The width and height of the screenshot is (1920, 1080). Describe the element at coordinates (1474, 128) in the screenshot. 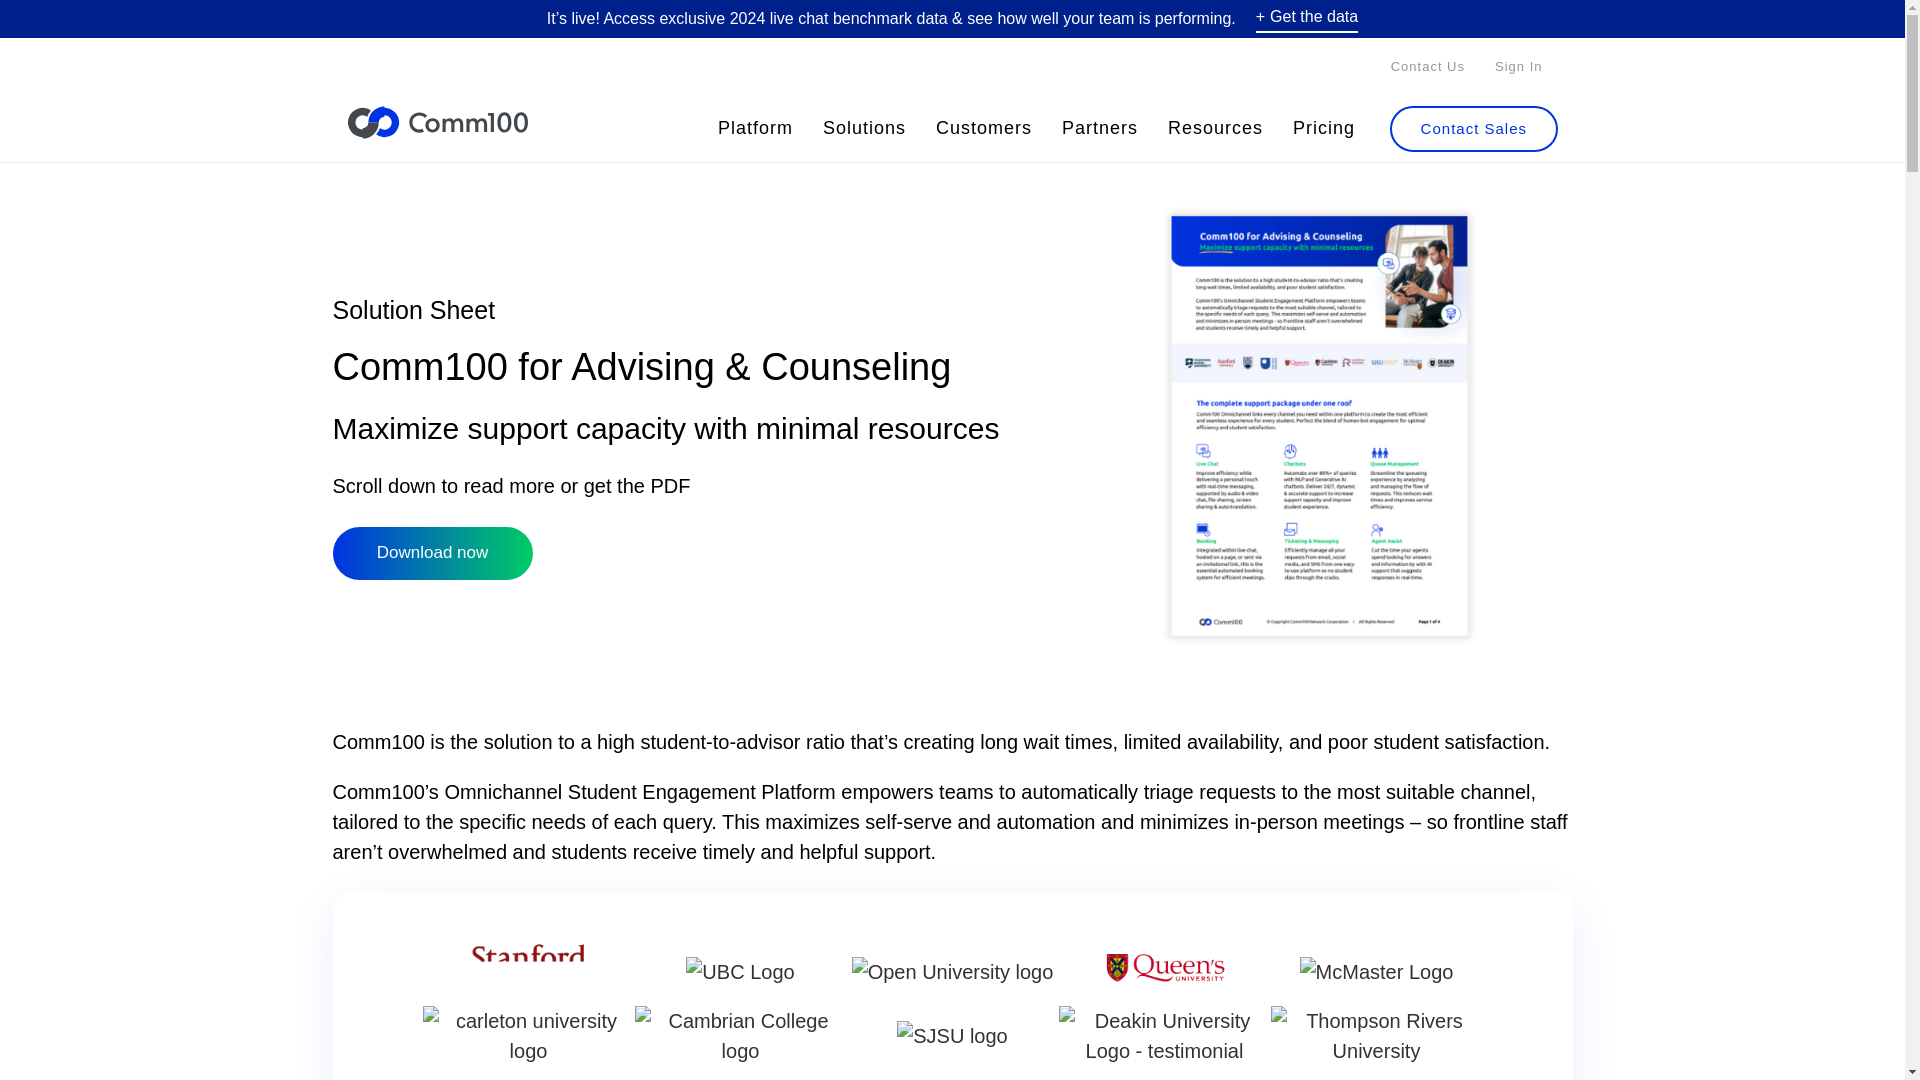

I see `Contact Sales` at that location.